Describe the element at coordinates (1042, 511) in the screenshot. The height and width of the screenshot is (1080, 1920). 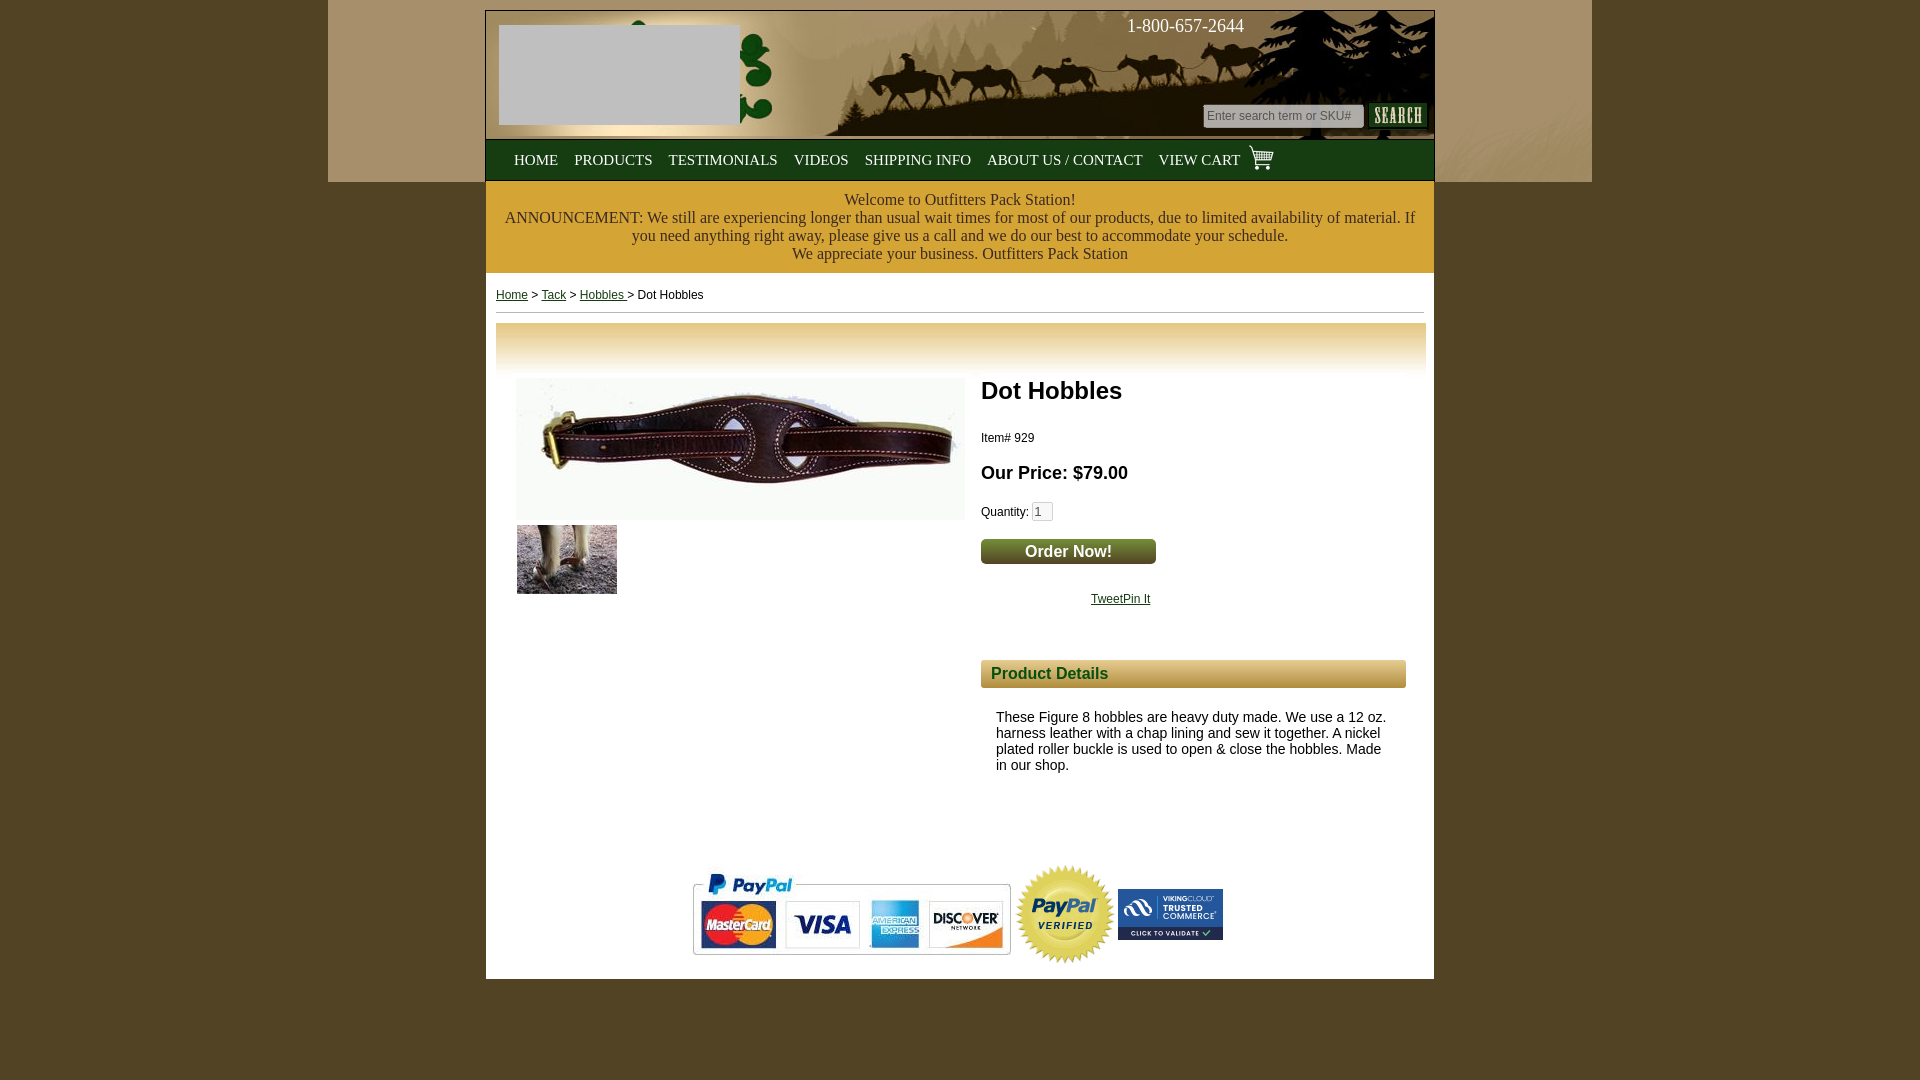
I see `1` at that location.